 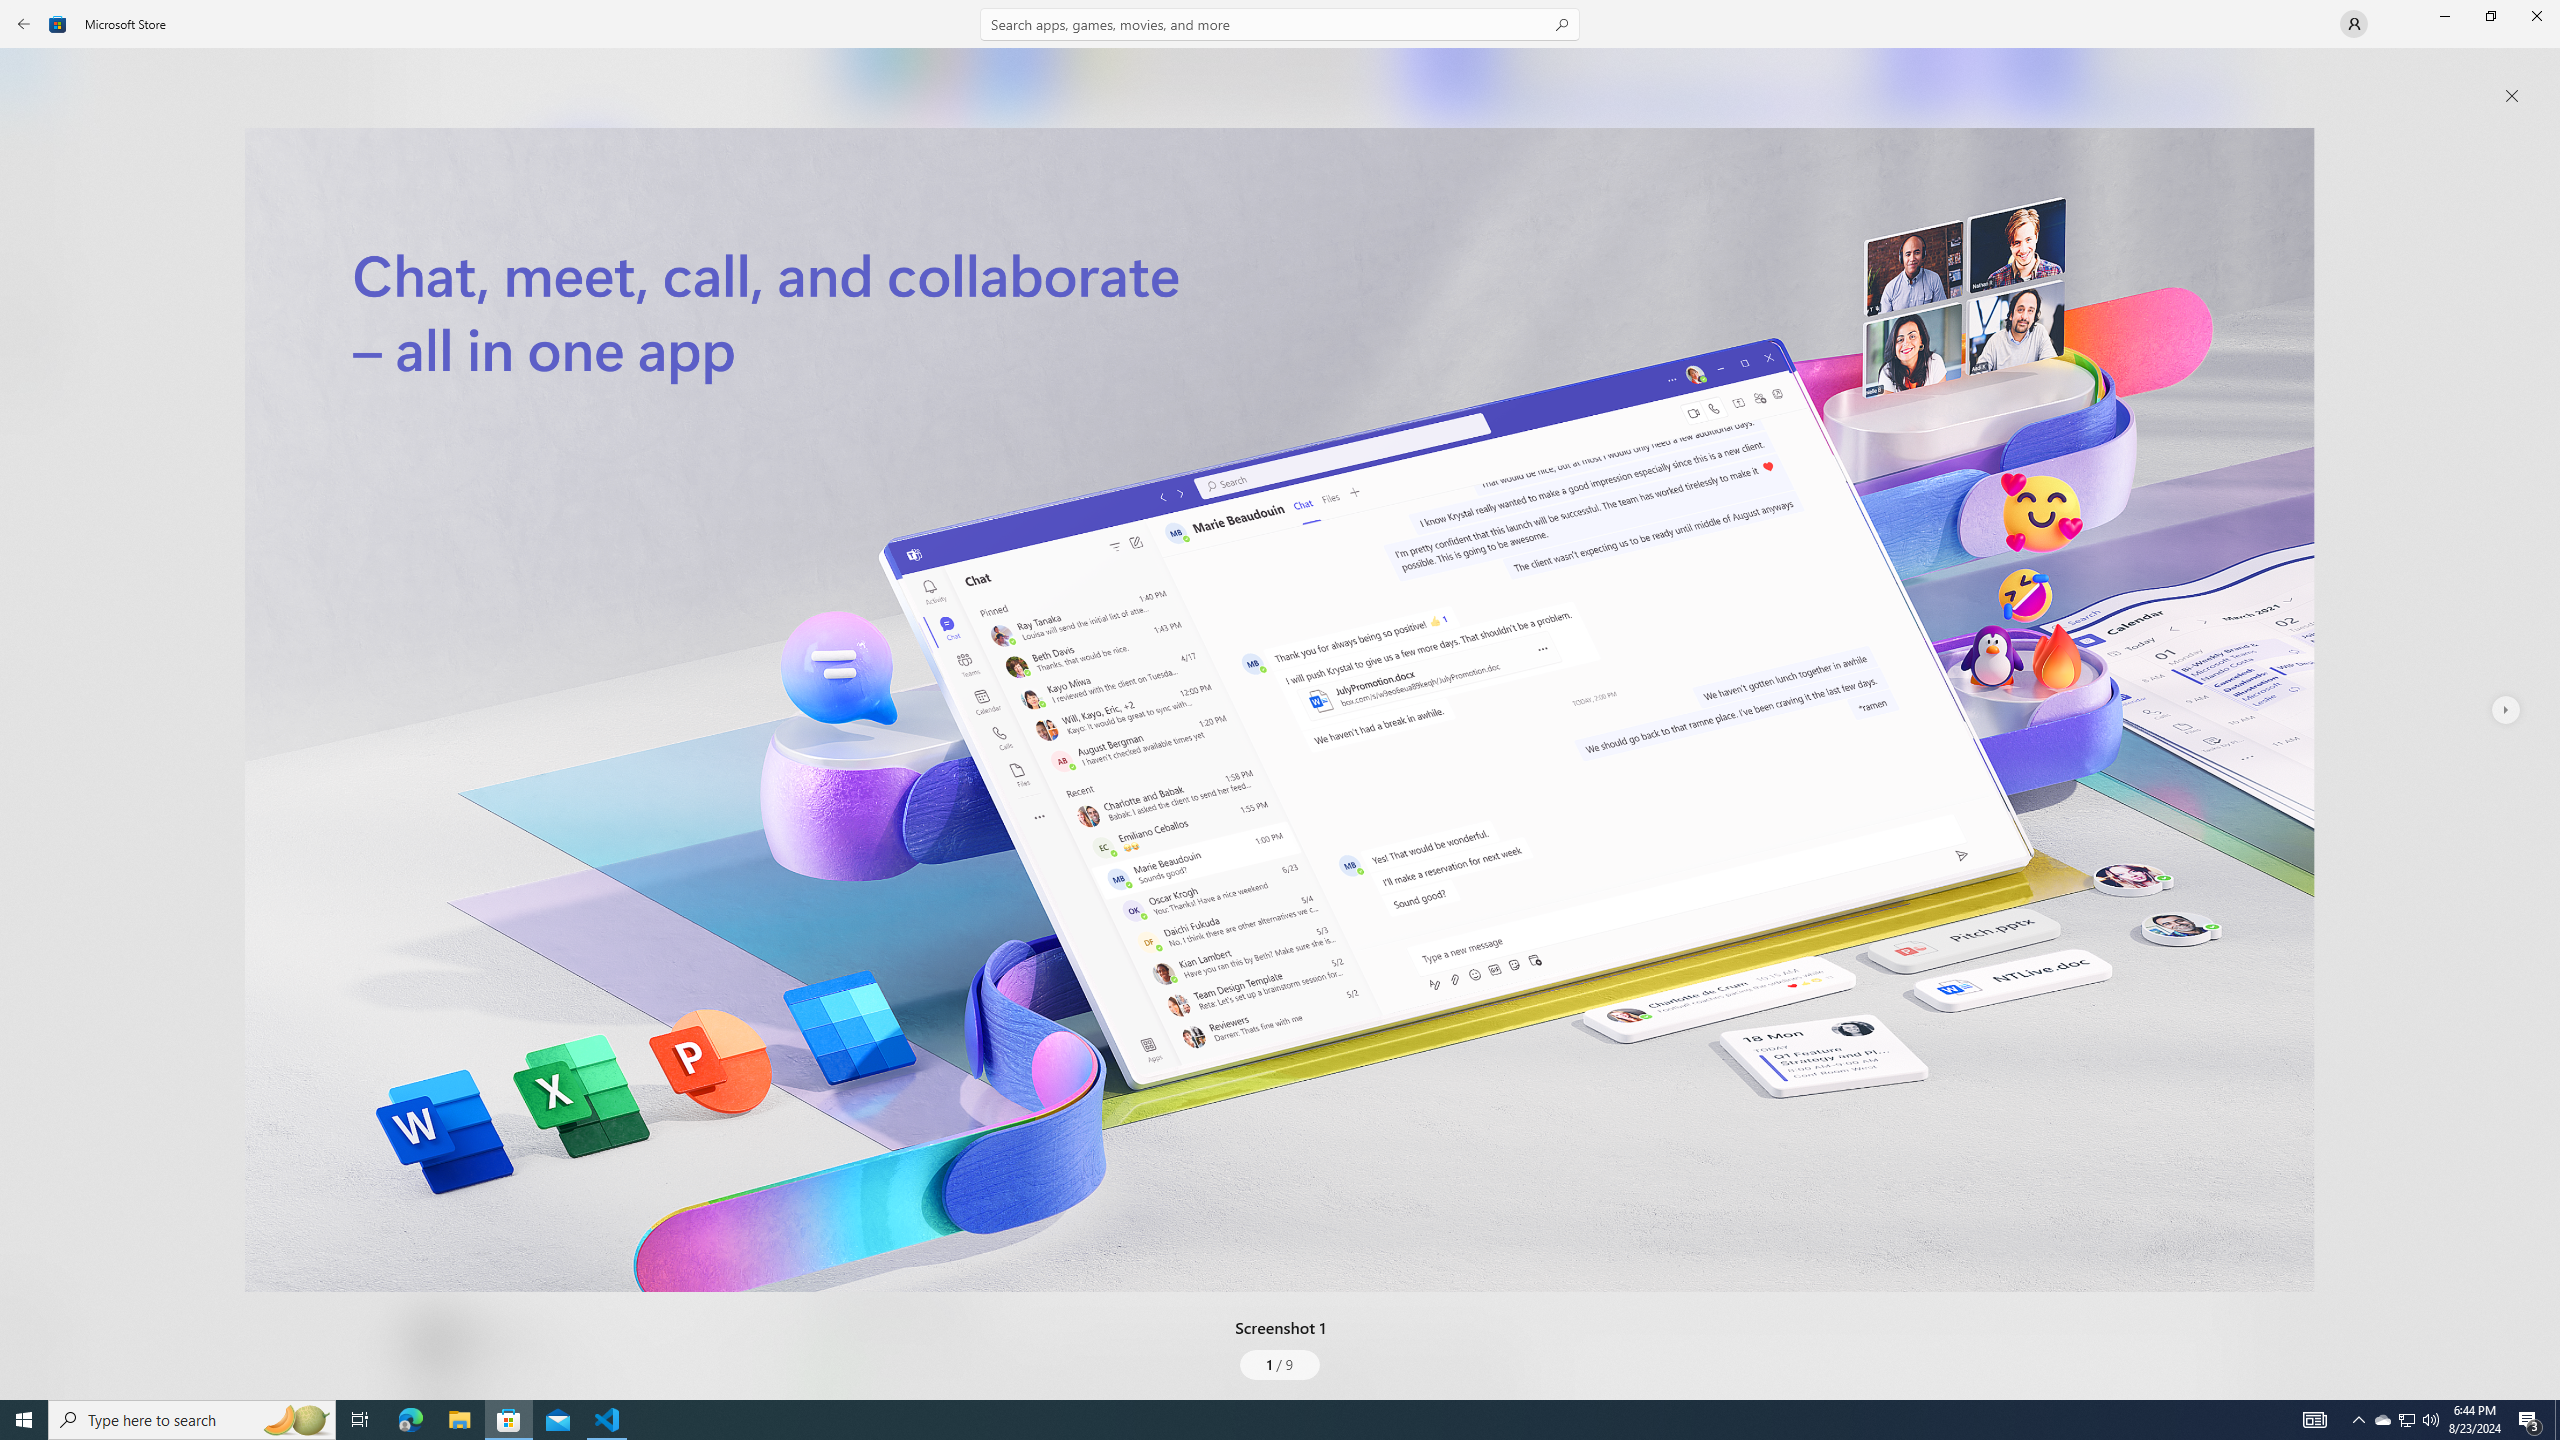 What do you see at coordinates (24, 24) in the screenshot?
I see `Back` at bounding box center [24, 24].